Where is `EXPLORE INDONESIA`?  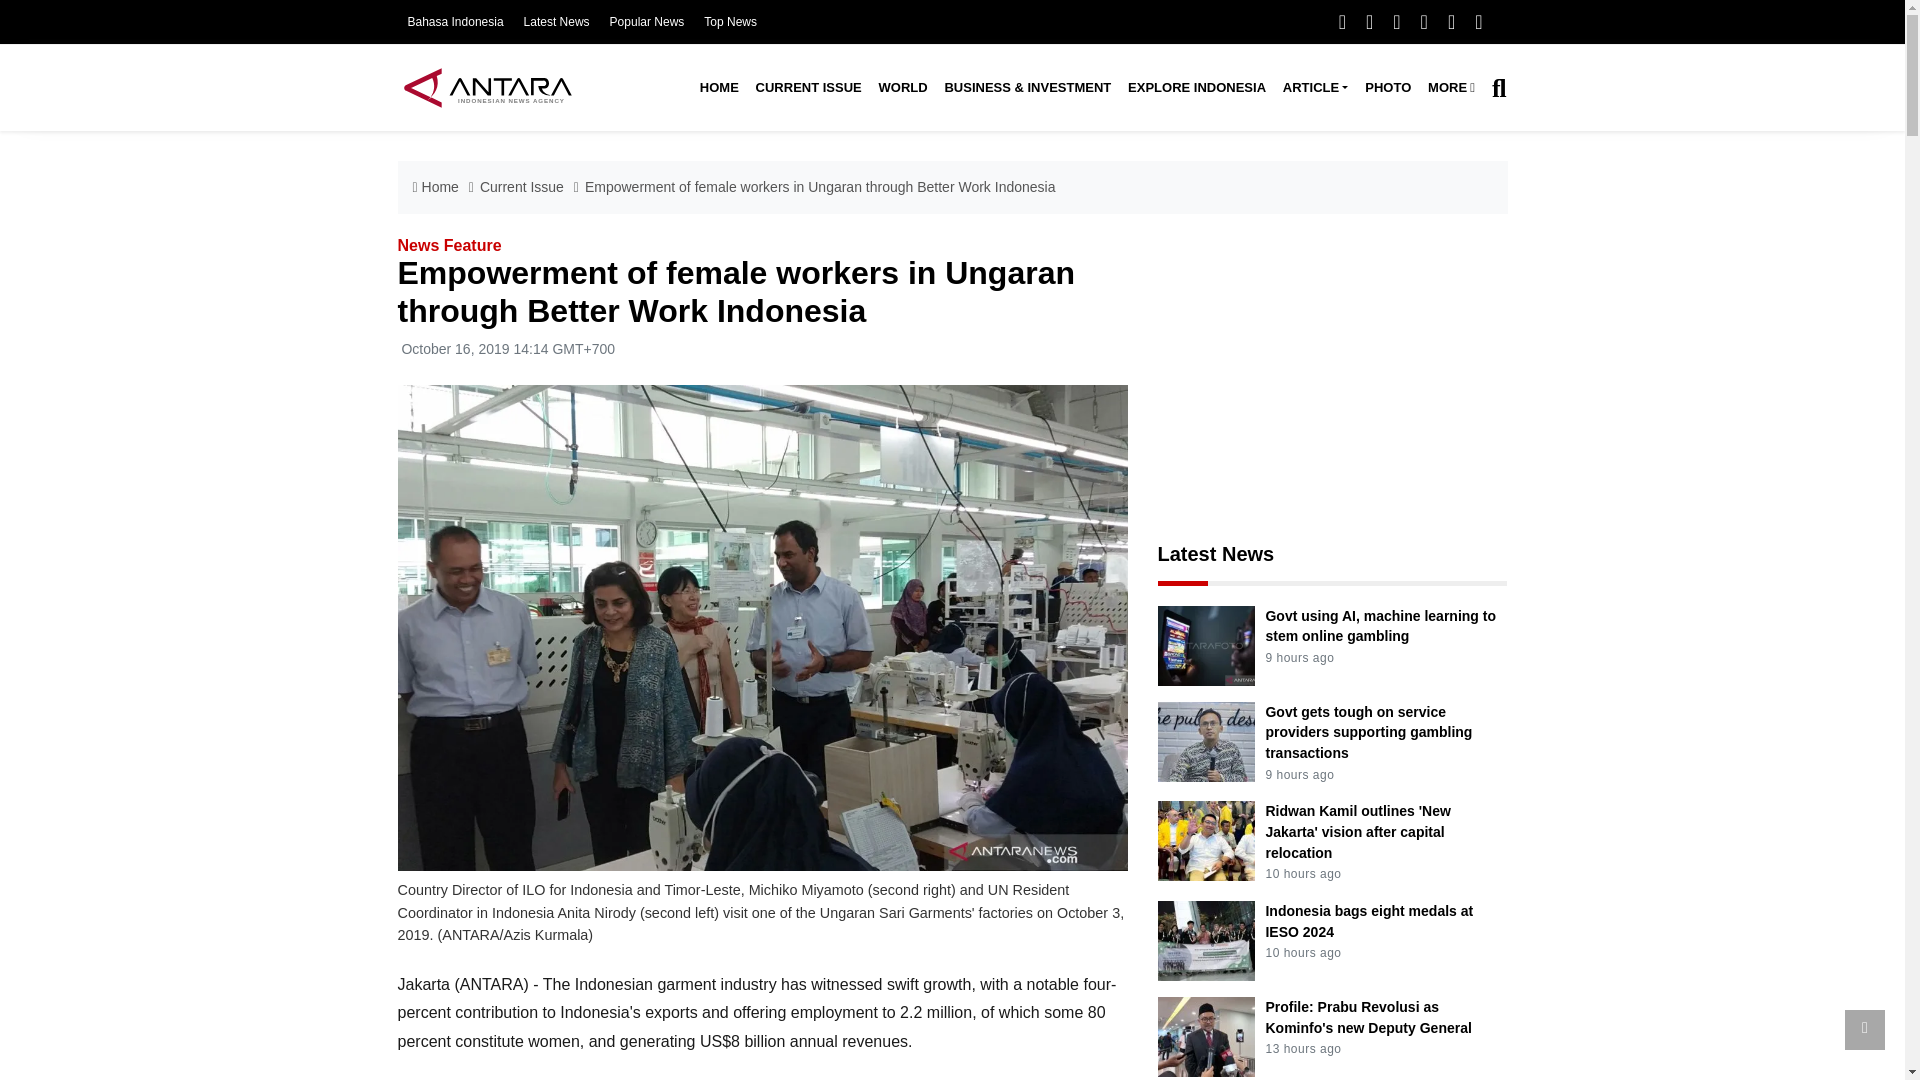 EXPLORE INDONESIA is located at coordinates (1196, 88).